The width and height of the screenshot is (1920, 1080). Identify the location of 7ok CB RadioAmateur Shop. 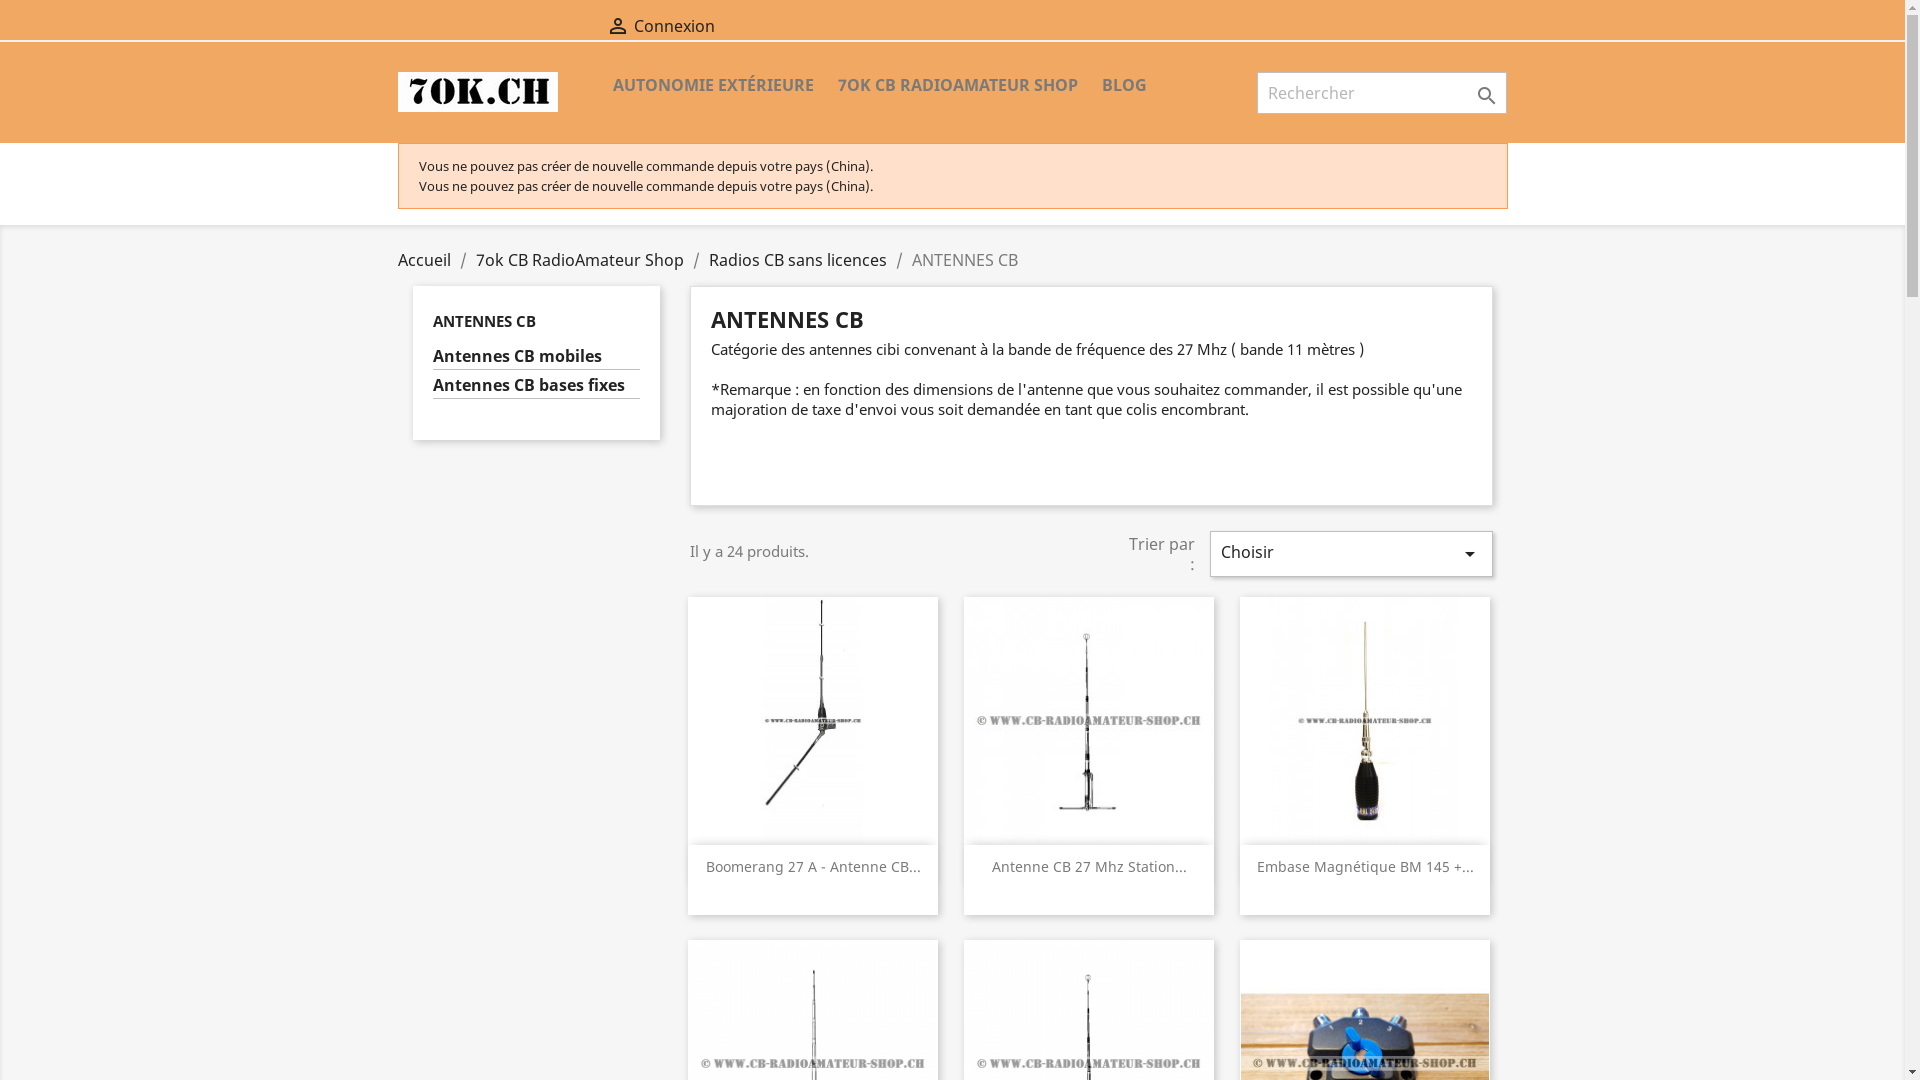
(580, 260).